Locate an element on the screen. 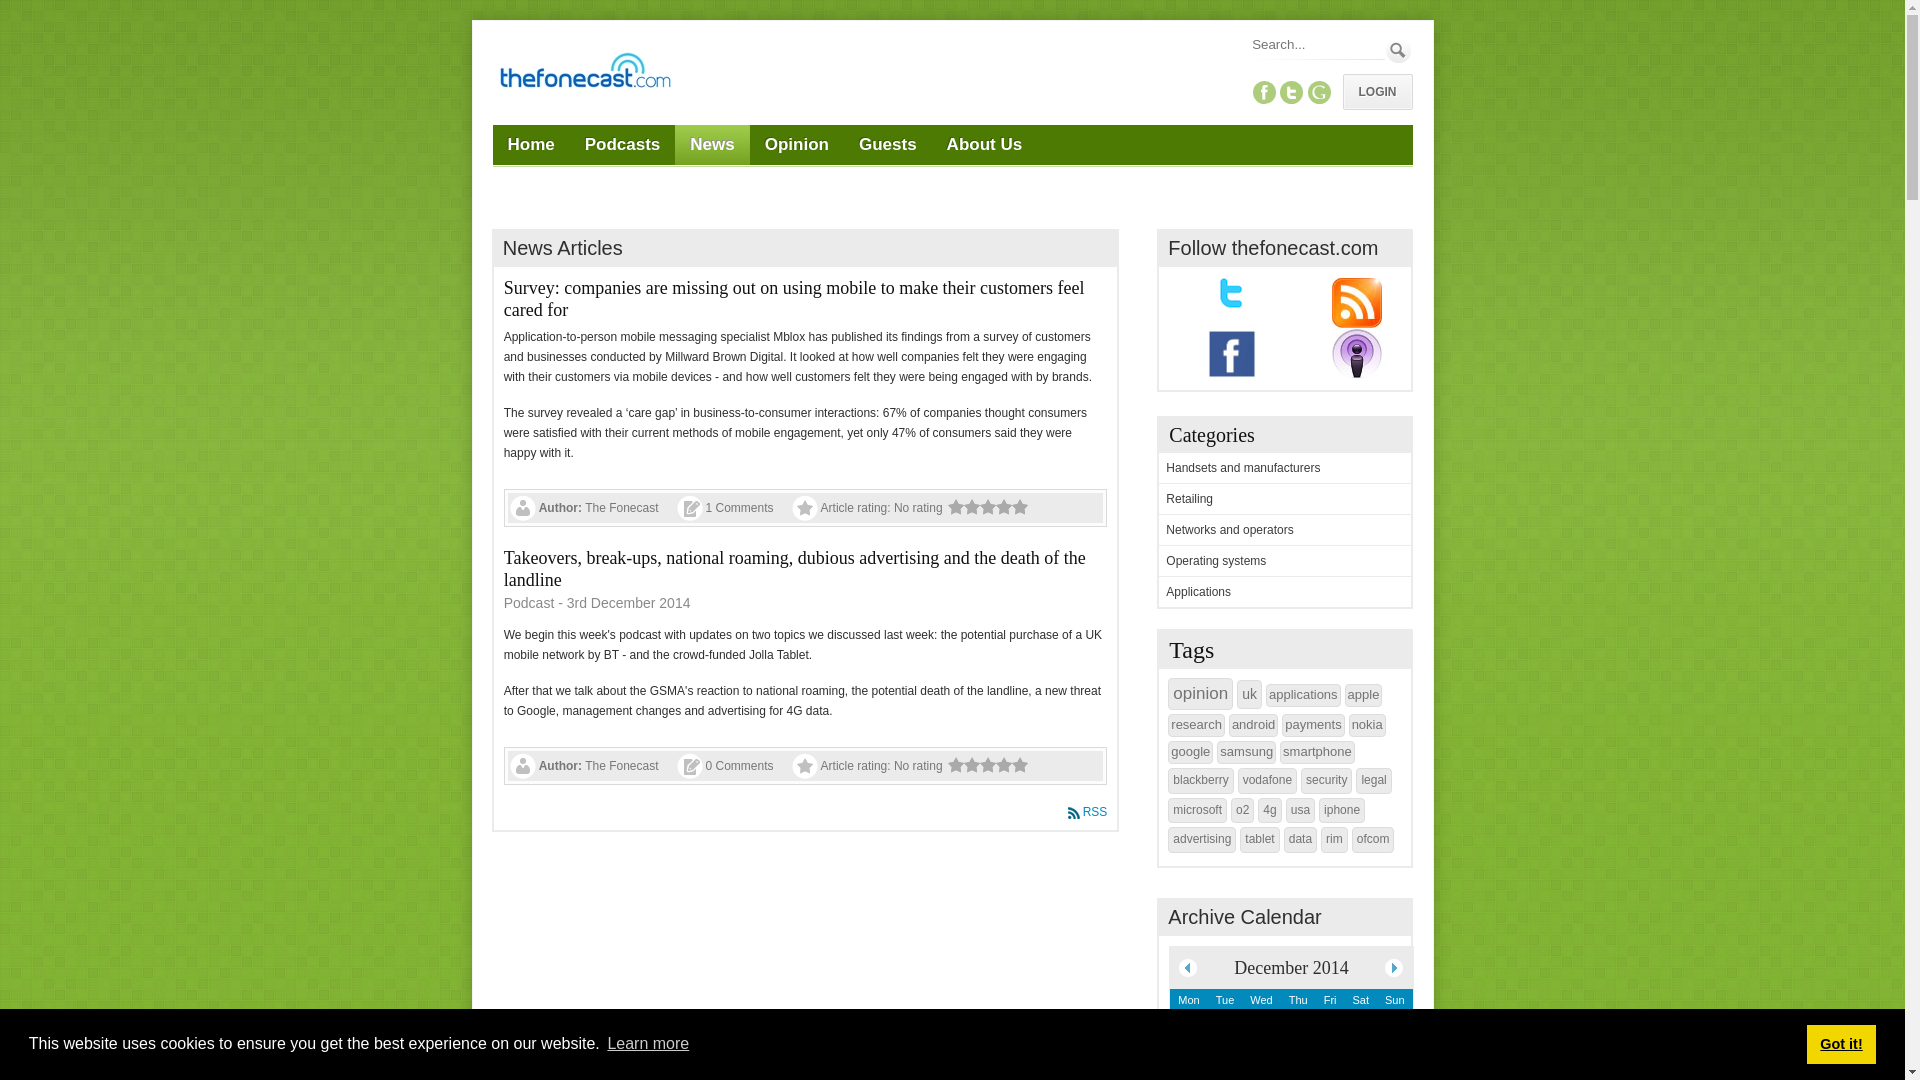  Learn more is located at coordinates (648, 1044).